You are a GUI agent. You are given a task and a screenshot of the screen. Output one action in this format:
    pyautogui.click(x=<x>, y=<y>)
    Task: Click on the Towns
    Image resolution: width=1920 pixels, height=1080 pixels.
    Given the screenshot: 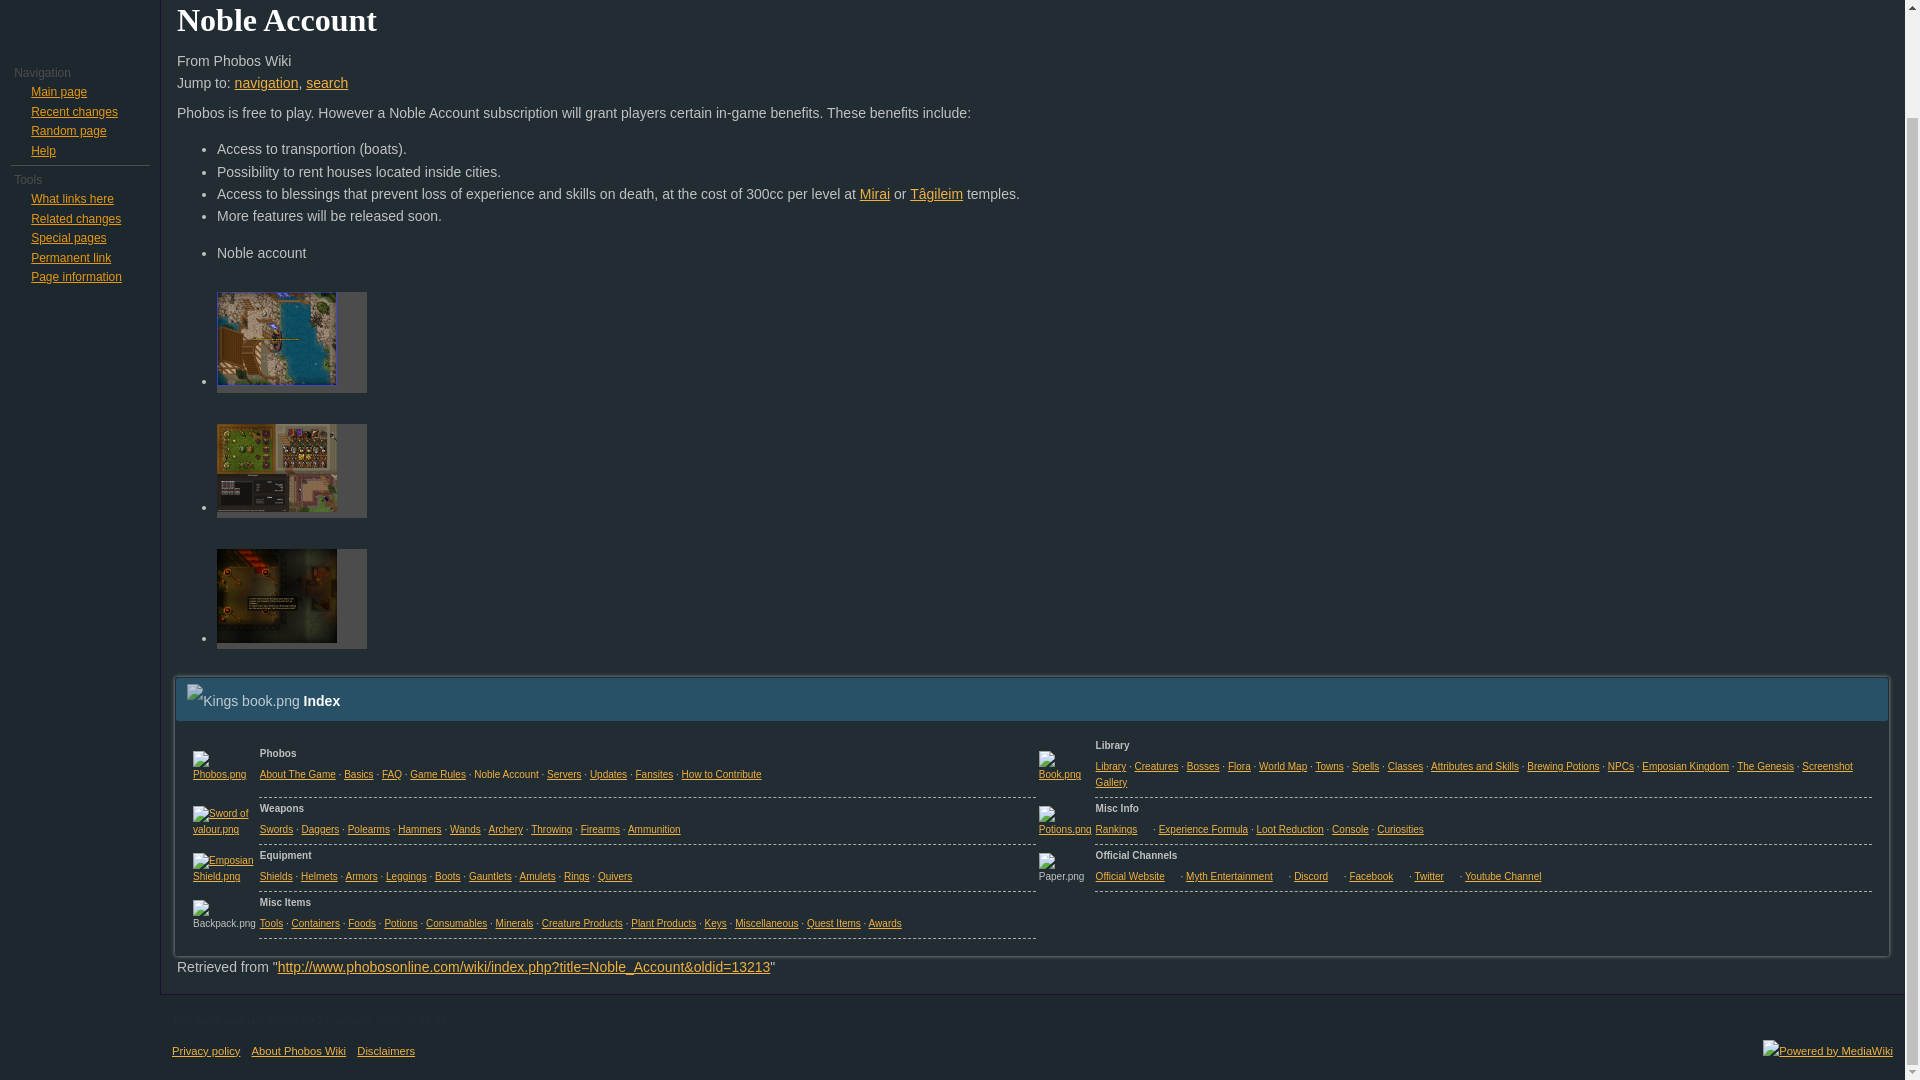 What is the action you would take?
    pyautogui.click(x=1328, y=766)
    